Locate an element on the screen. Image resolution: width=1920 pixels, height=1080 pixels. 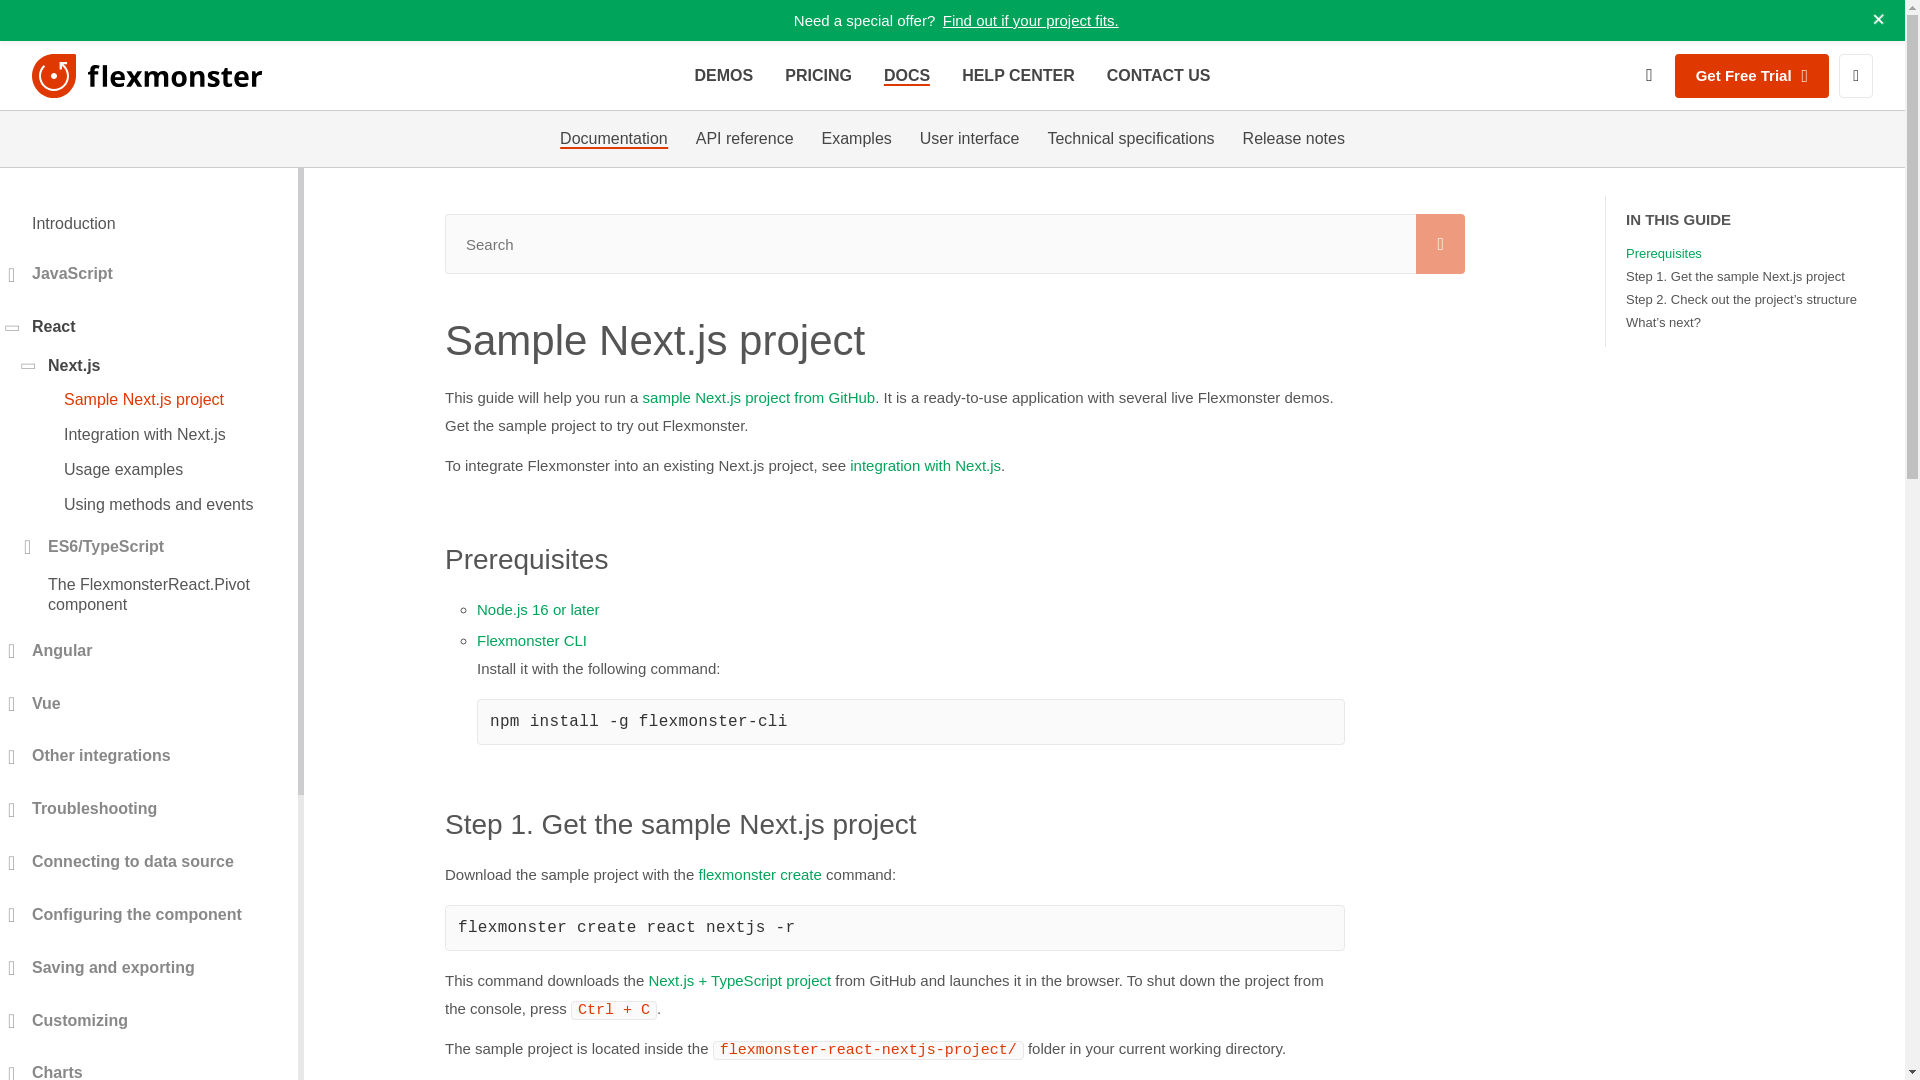
User interface is located at coordinates (969, 138).